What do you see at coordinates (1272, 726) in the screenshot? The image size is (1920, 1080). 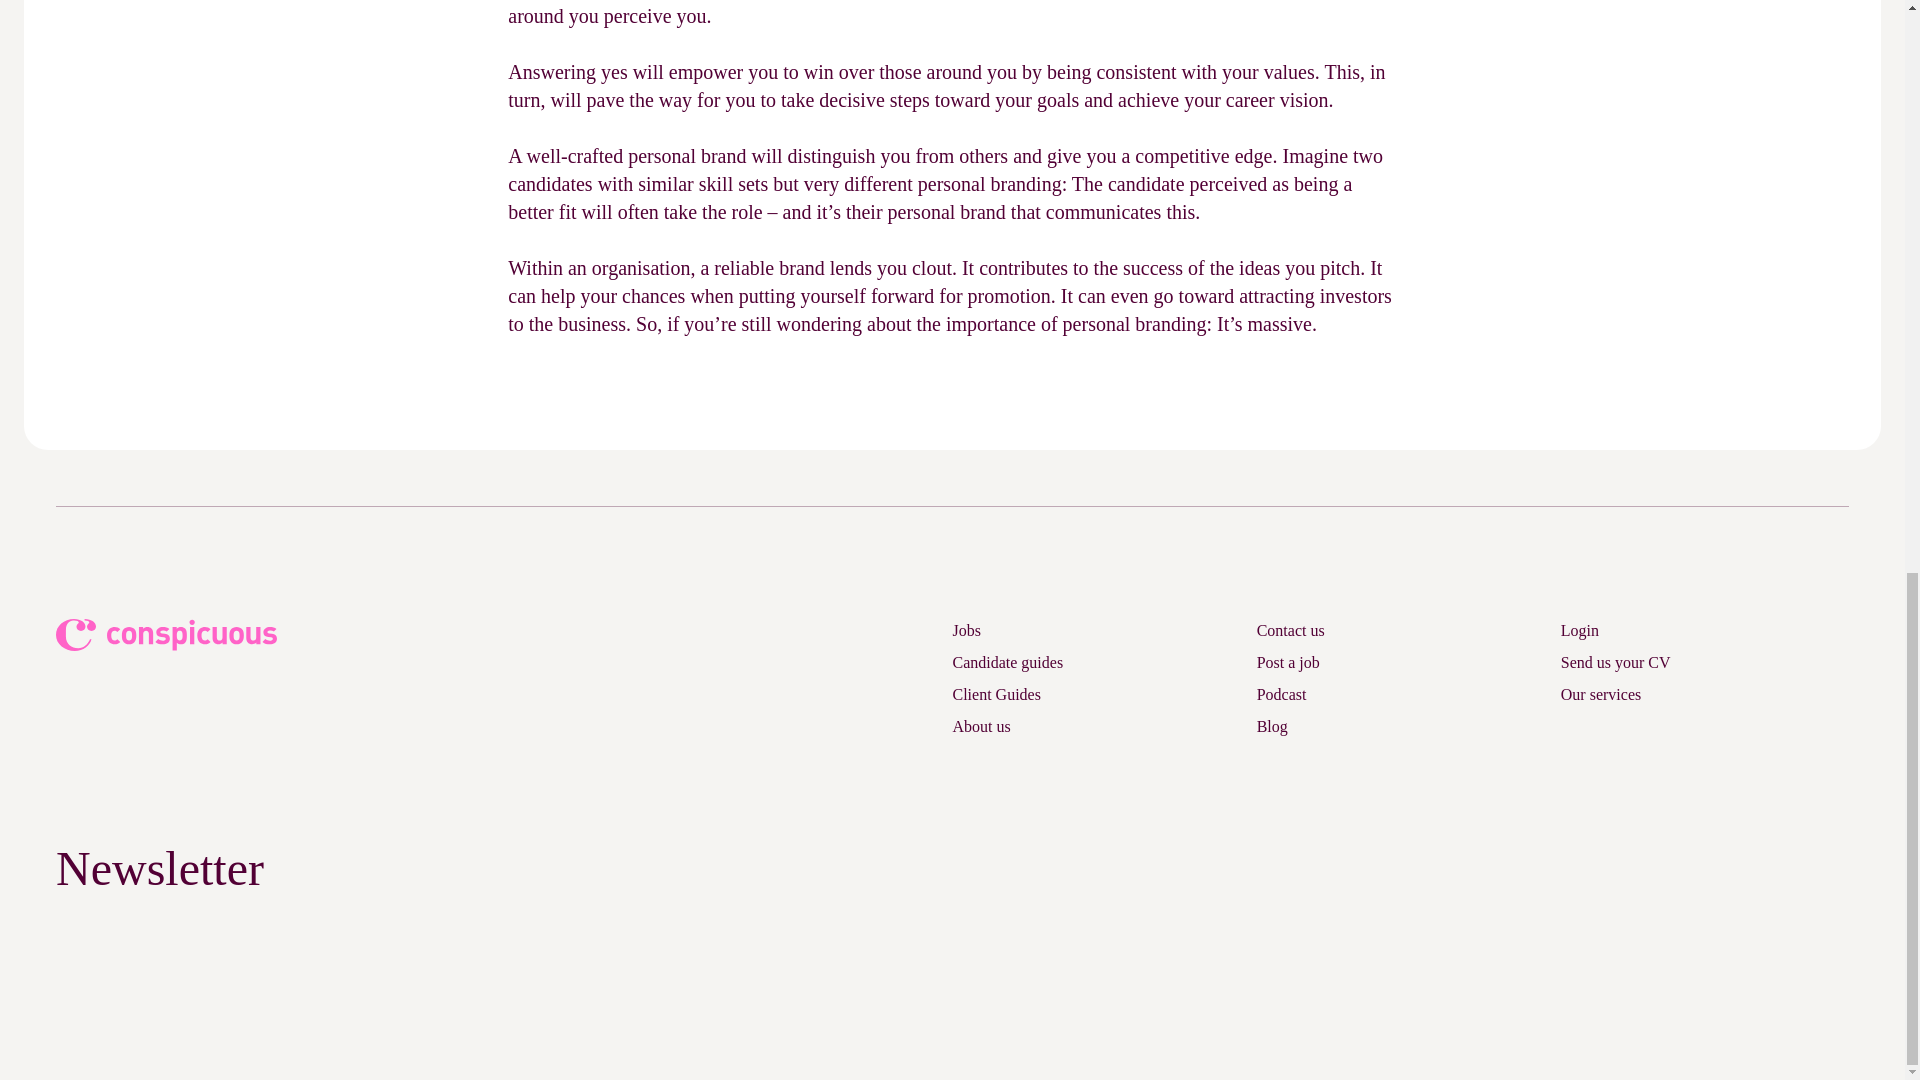 I see `Blog` at bounding box center [1272, 726].